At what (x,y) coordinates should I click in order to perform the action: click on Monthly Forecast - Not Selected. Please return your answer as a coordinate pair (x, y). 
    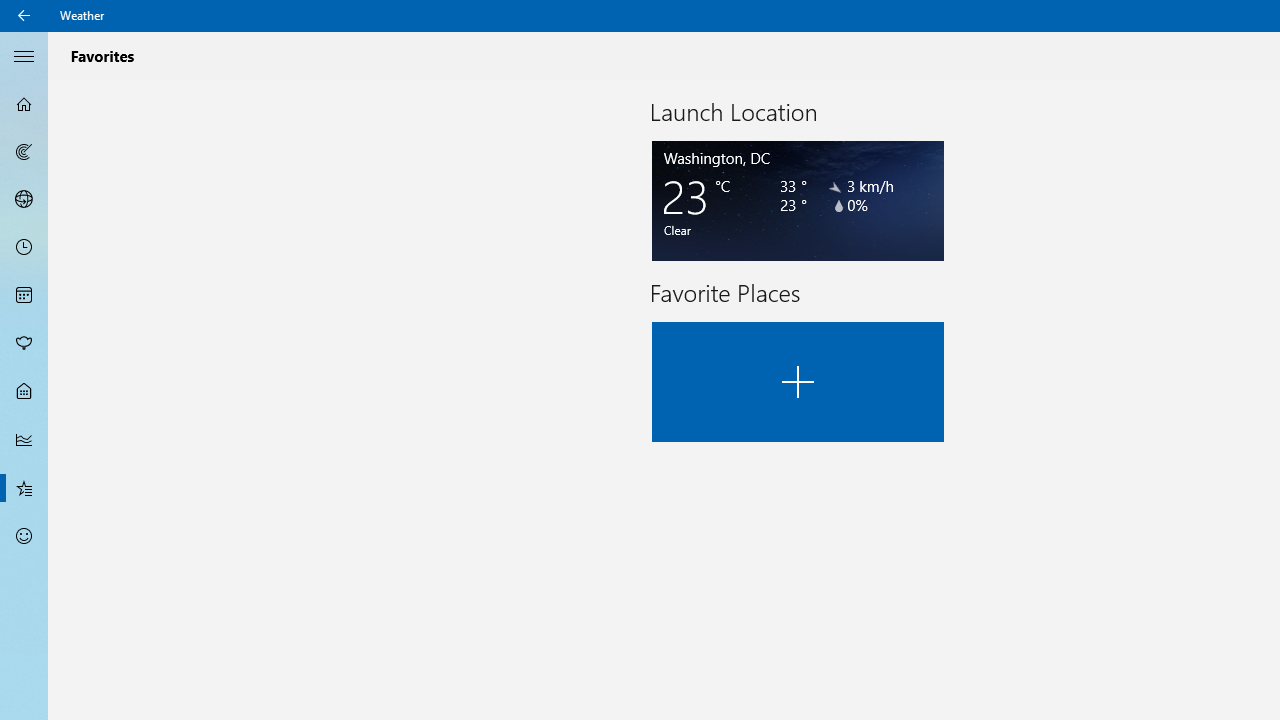
    Looking at the image, I should click on (24, 296).